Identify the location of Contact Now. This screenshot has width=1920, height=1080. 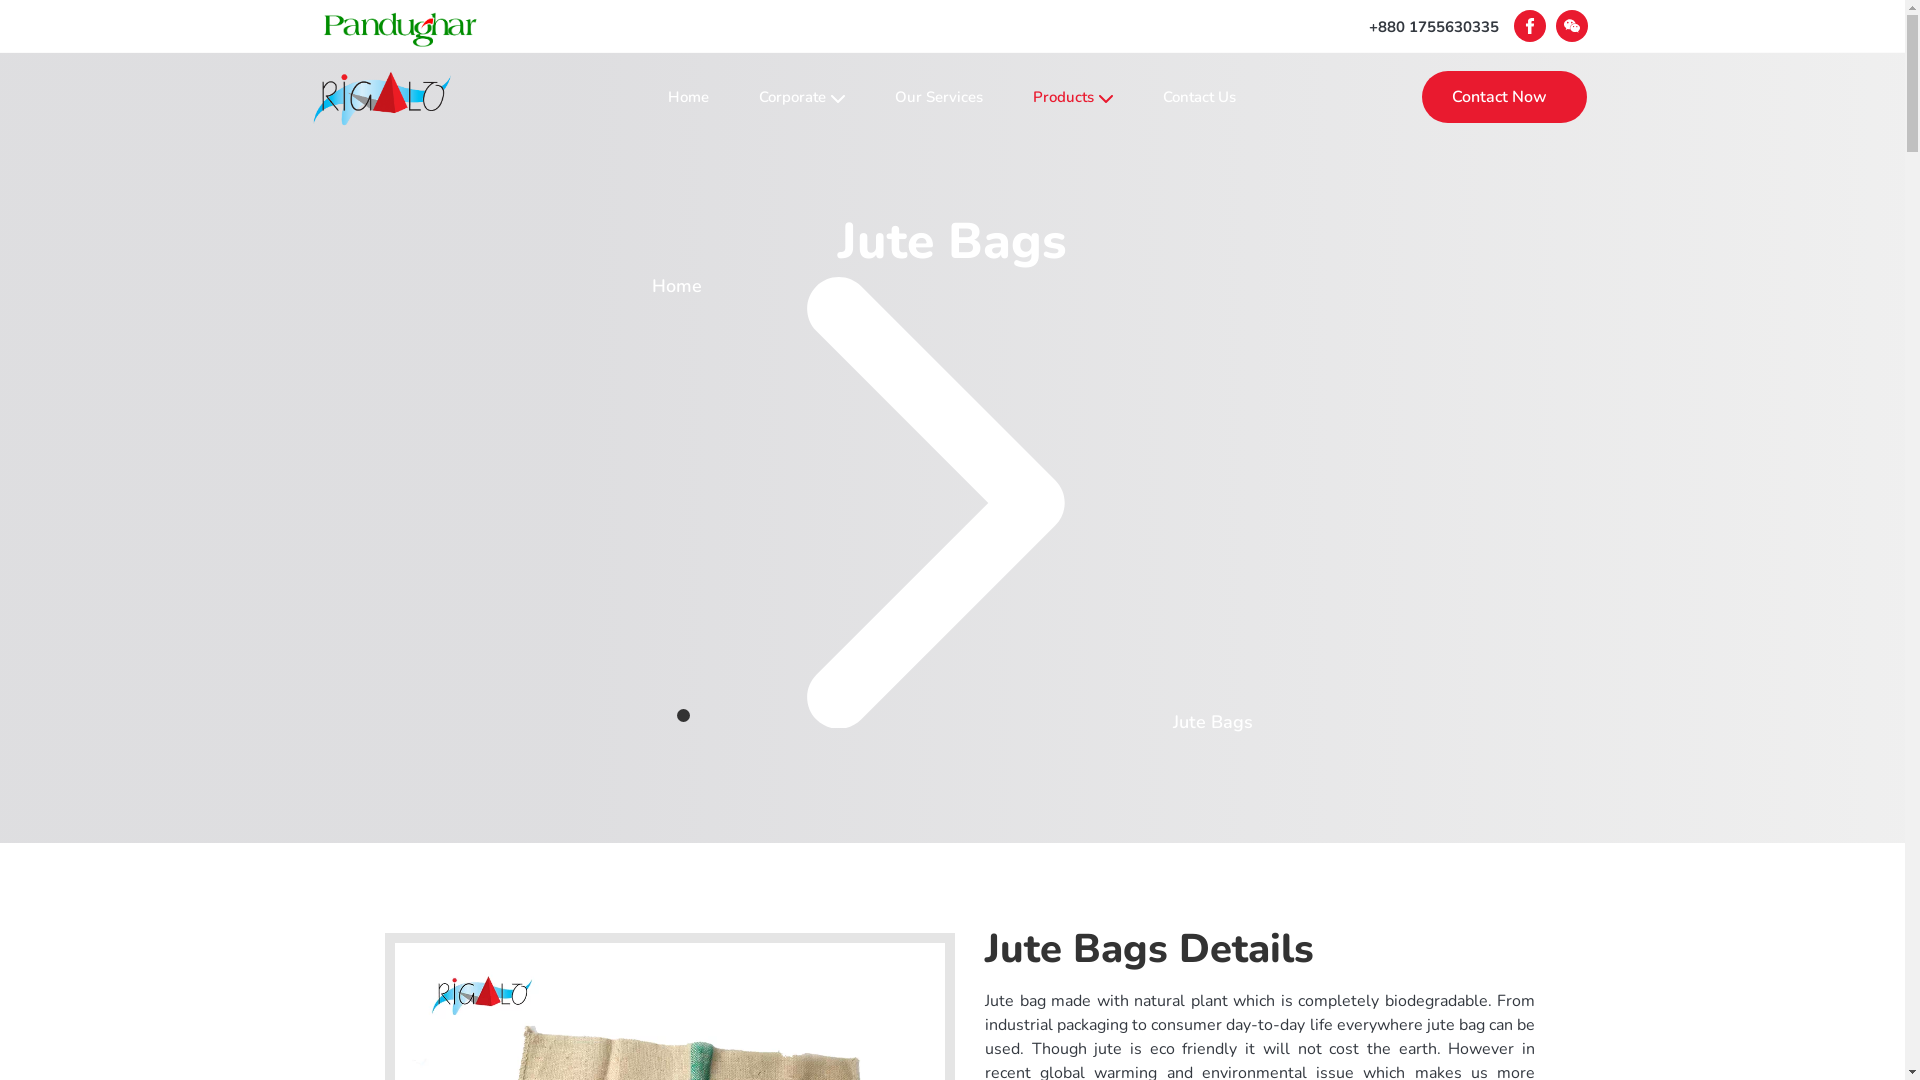
(1504, 96).